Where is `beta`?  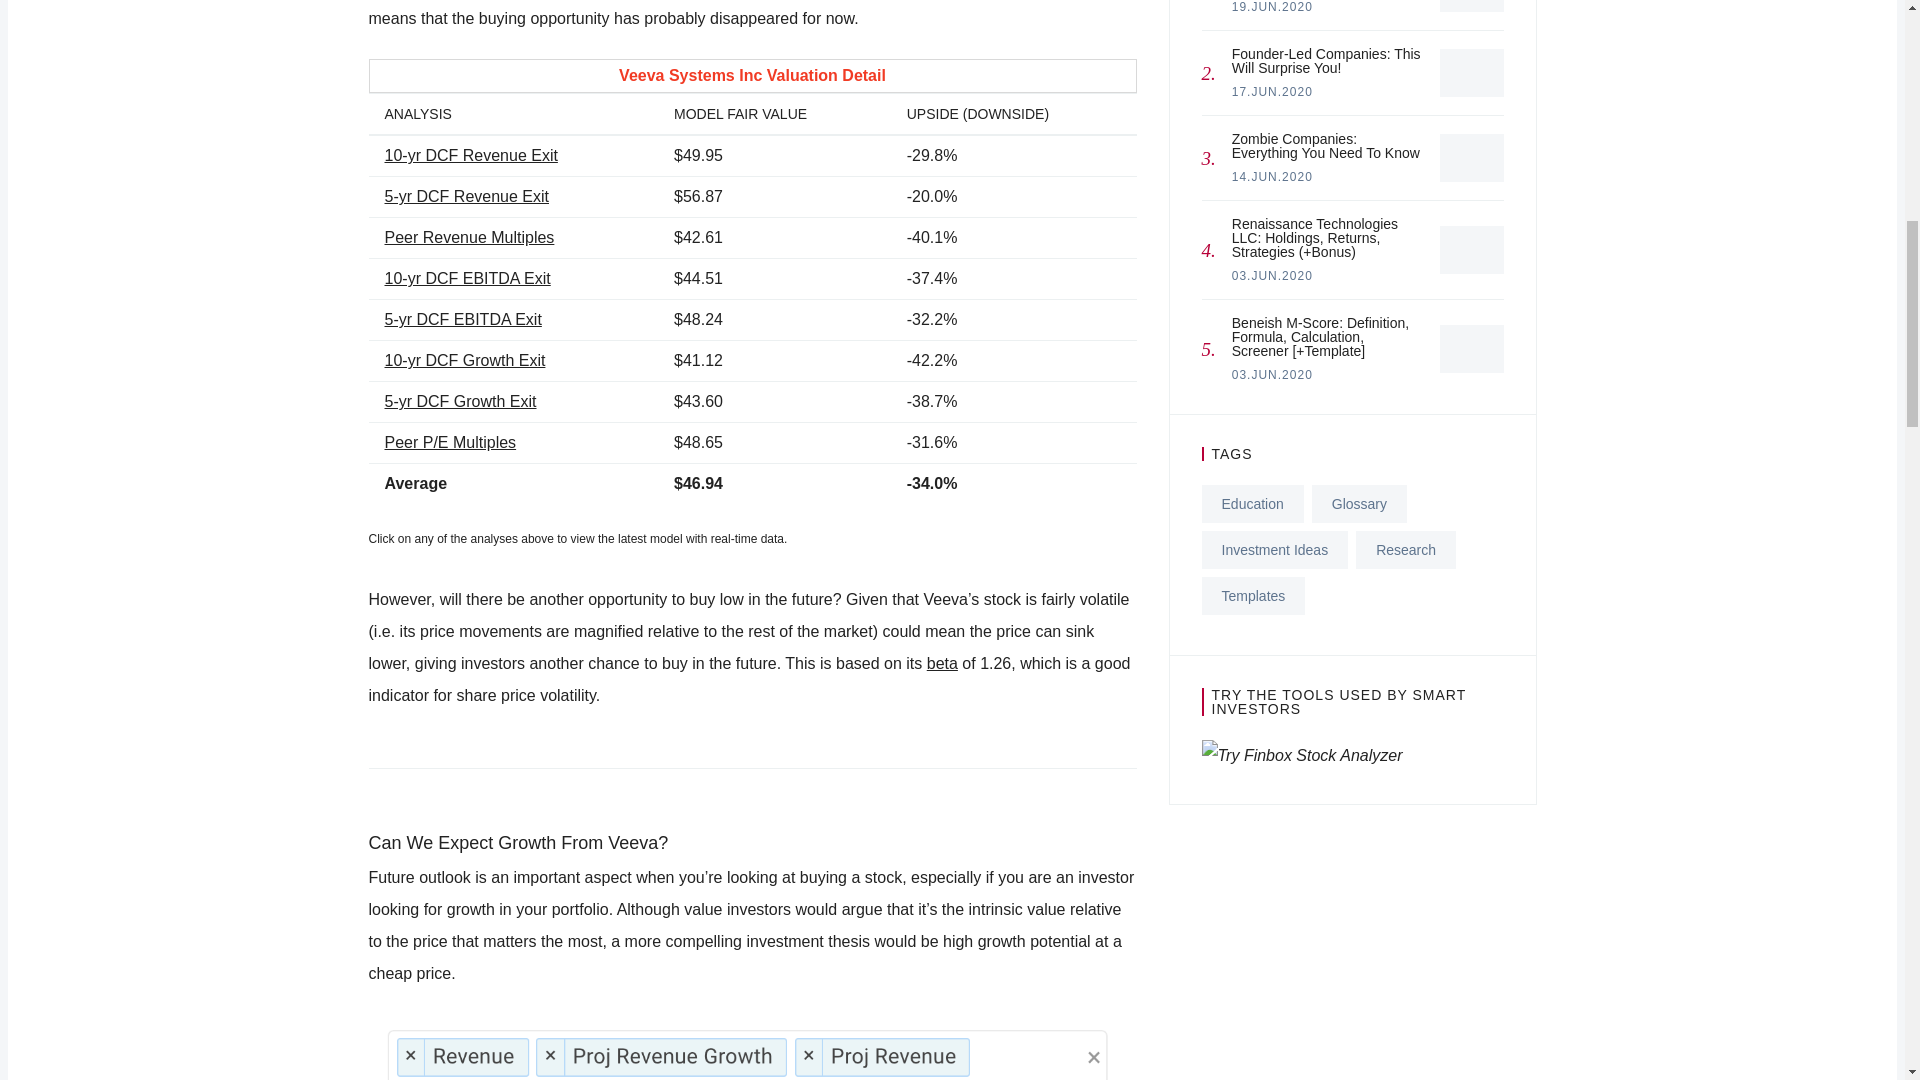
beta is located at coordinates (1352, 16).